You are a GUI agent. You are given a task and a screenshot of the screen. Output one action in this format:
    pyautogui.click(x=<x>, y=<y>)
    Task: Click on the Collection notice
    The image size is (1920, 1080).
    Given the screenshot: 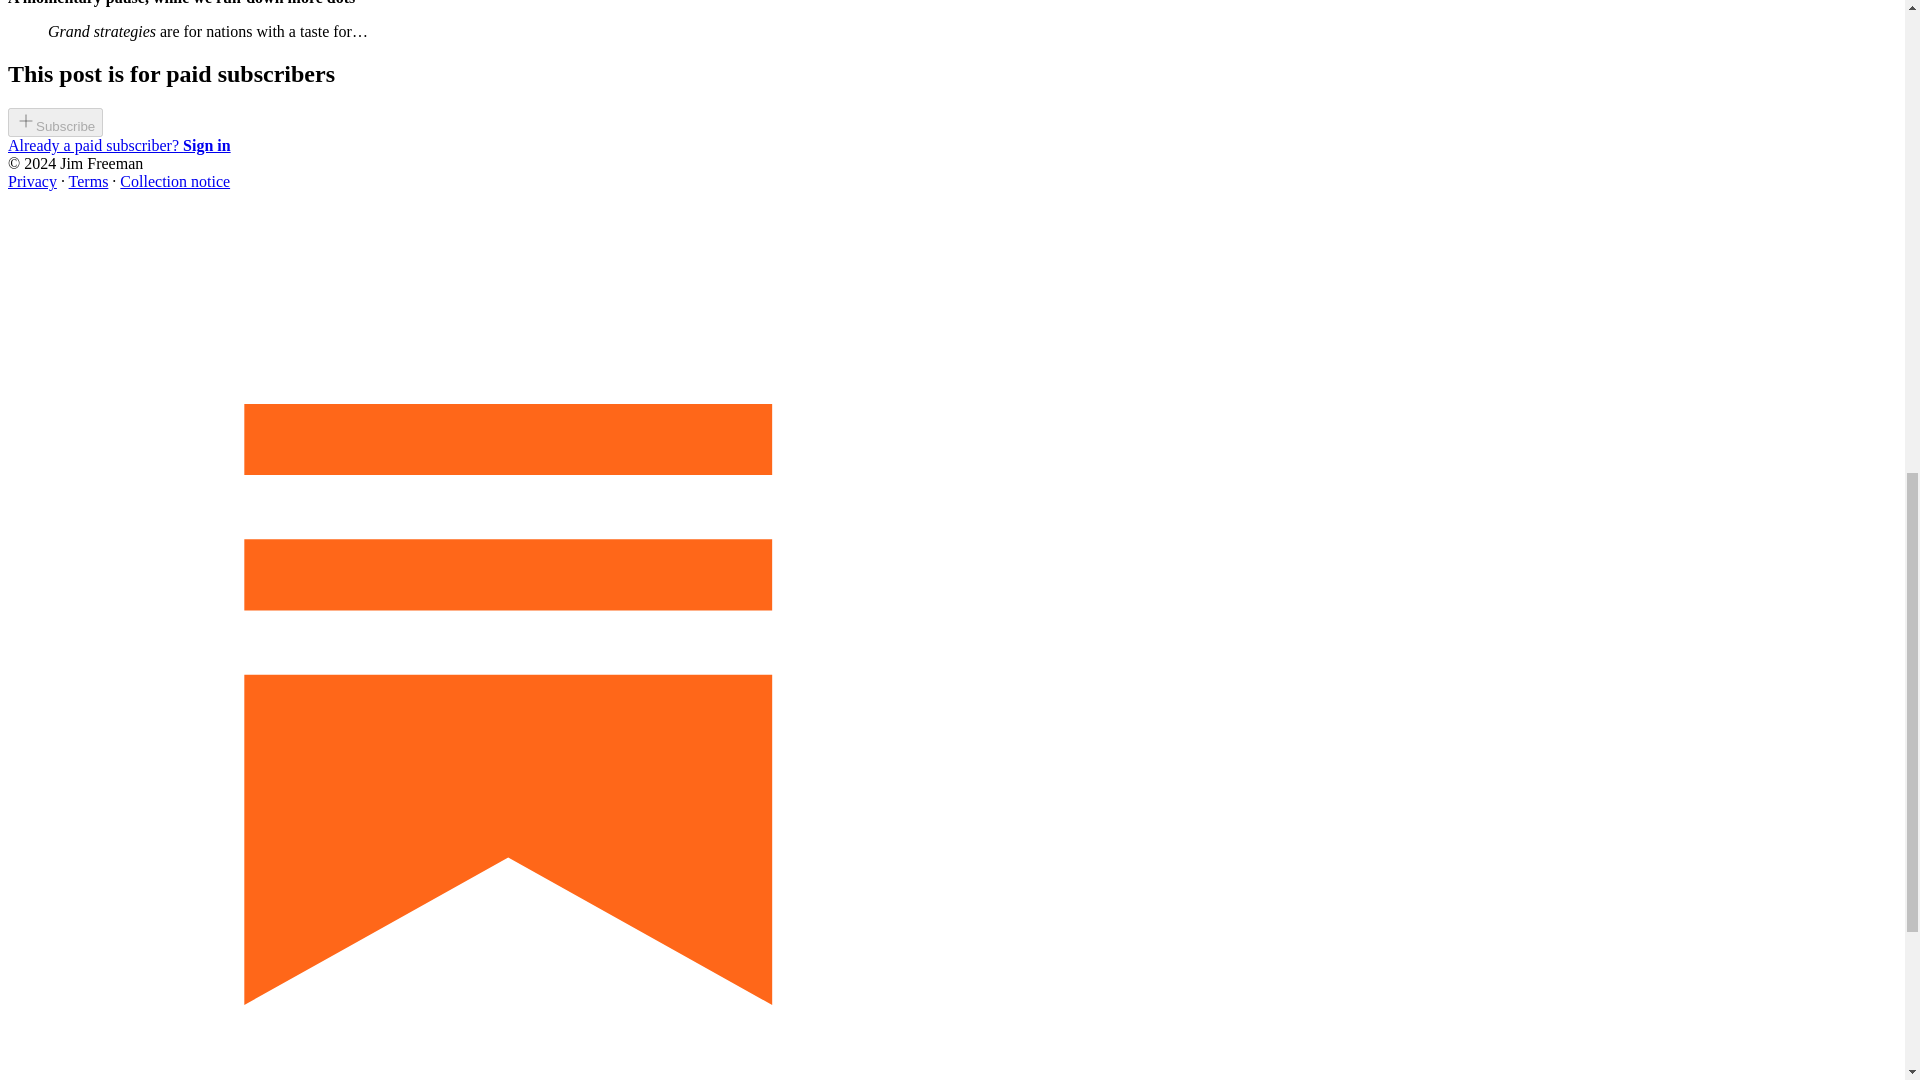 What is the action you would take?
    pyautogui.click(x=174, y=181)
    